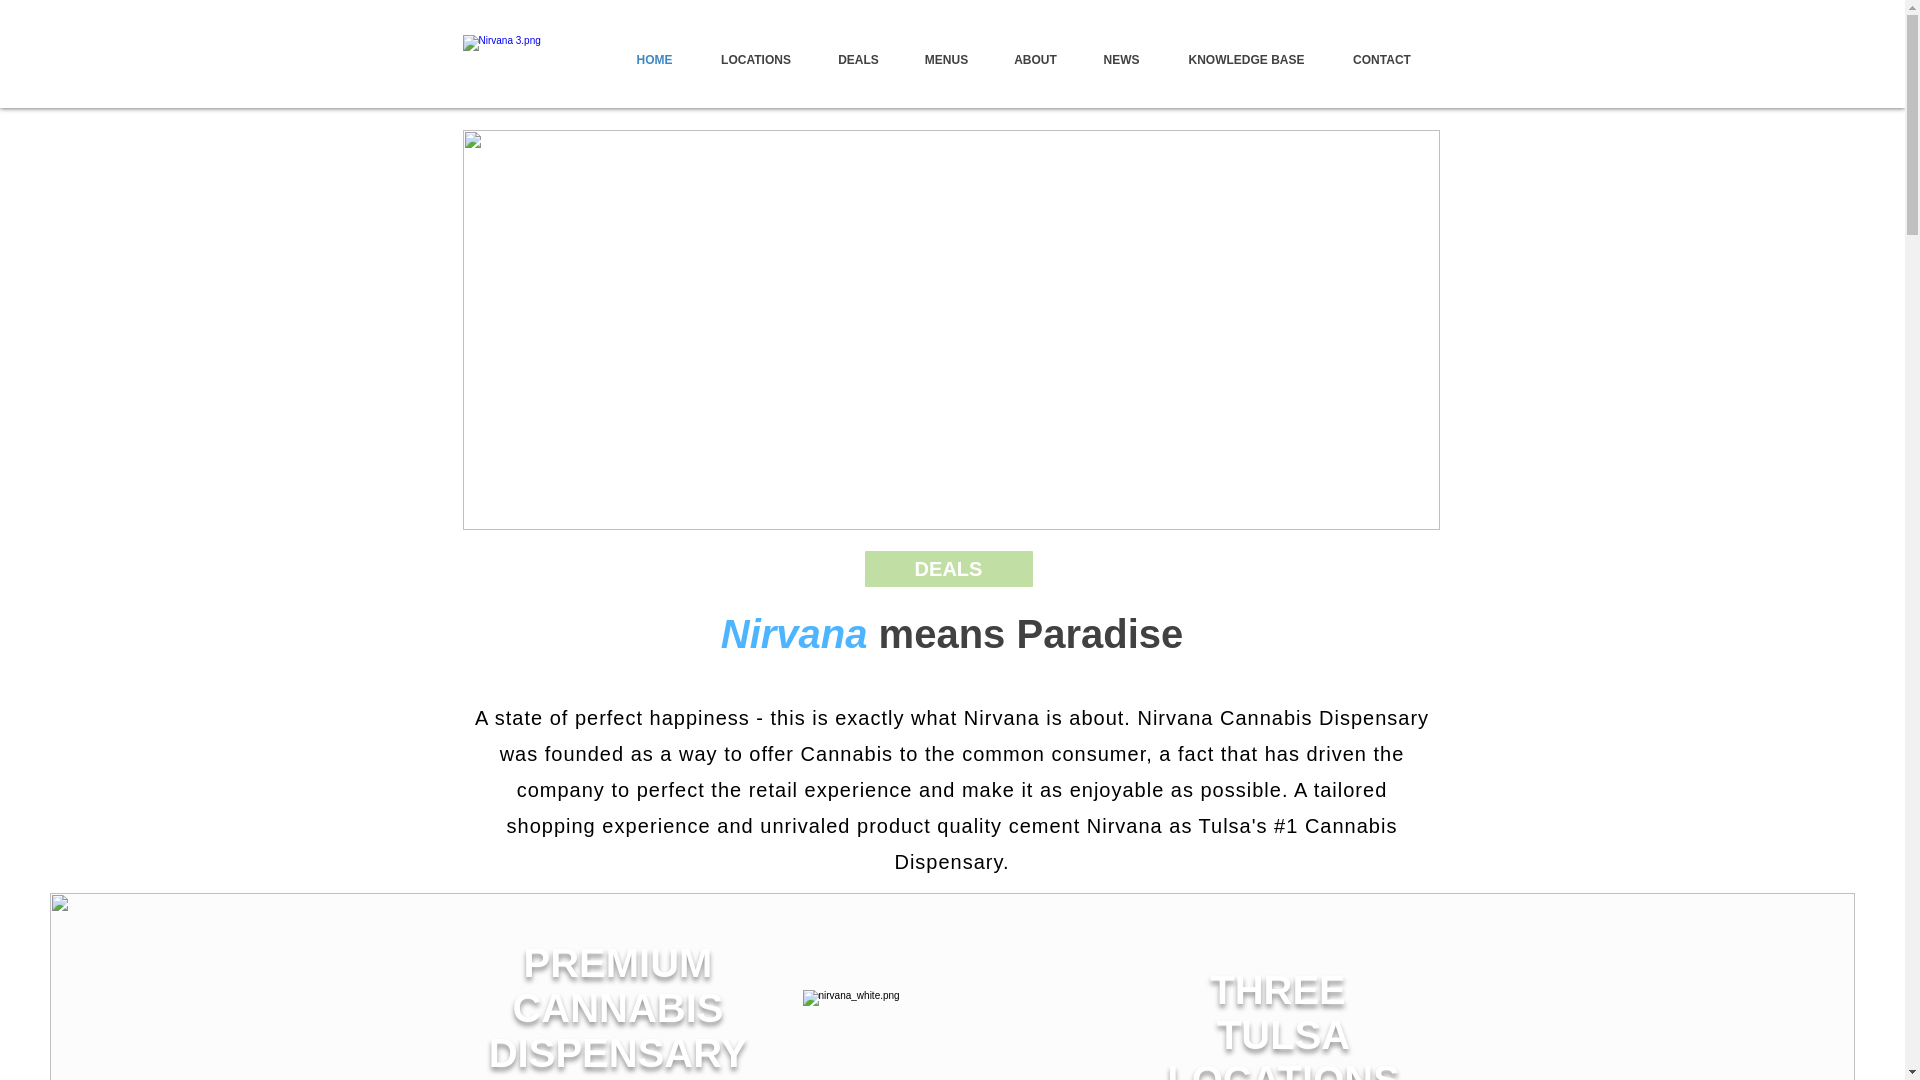  What do you see at coordinates (1121, 60) in the screenshot?
I see `NEWS` at bounding box center [1121, 60].